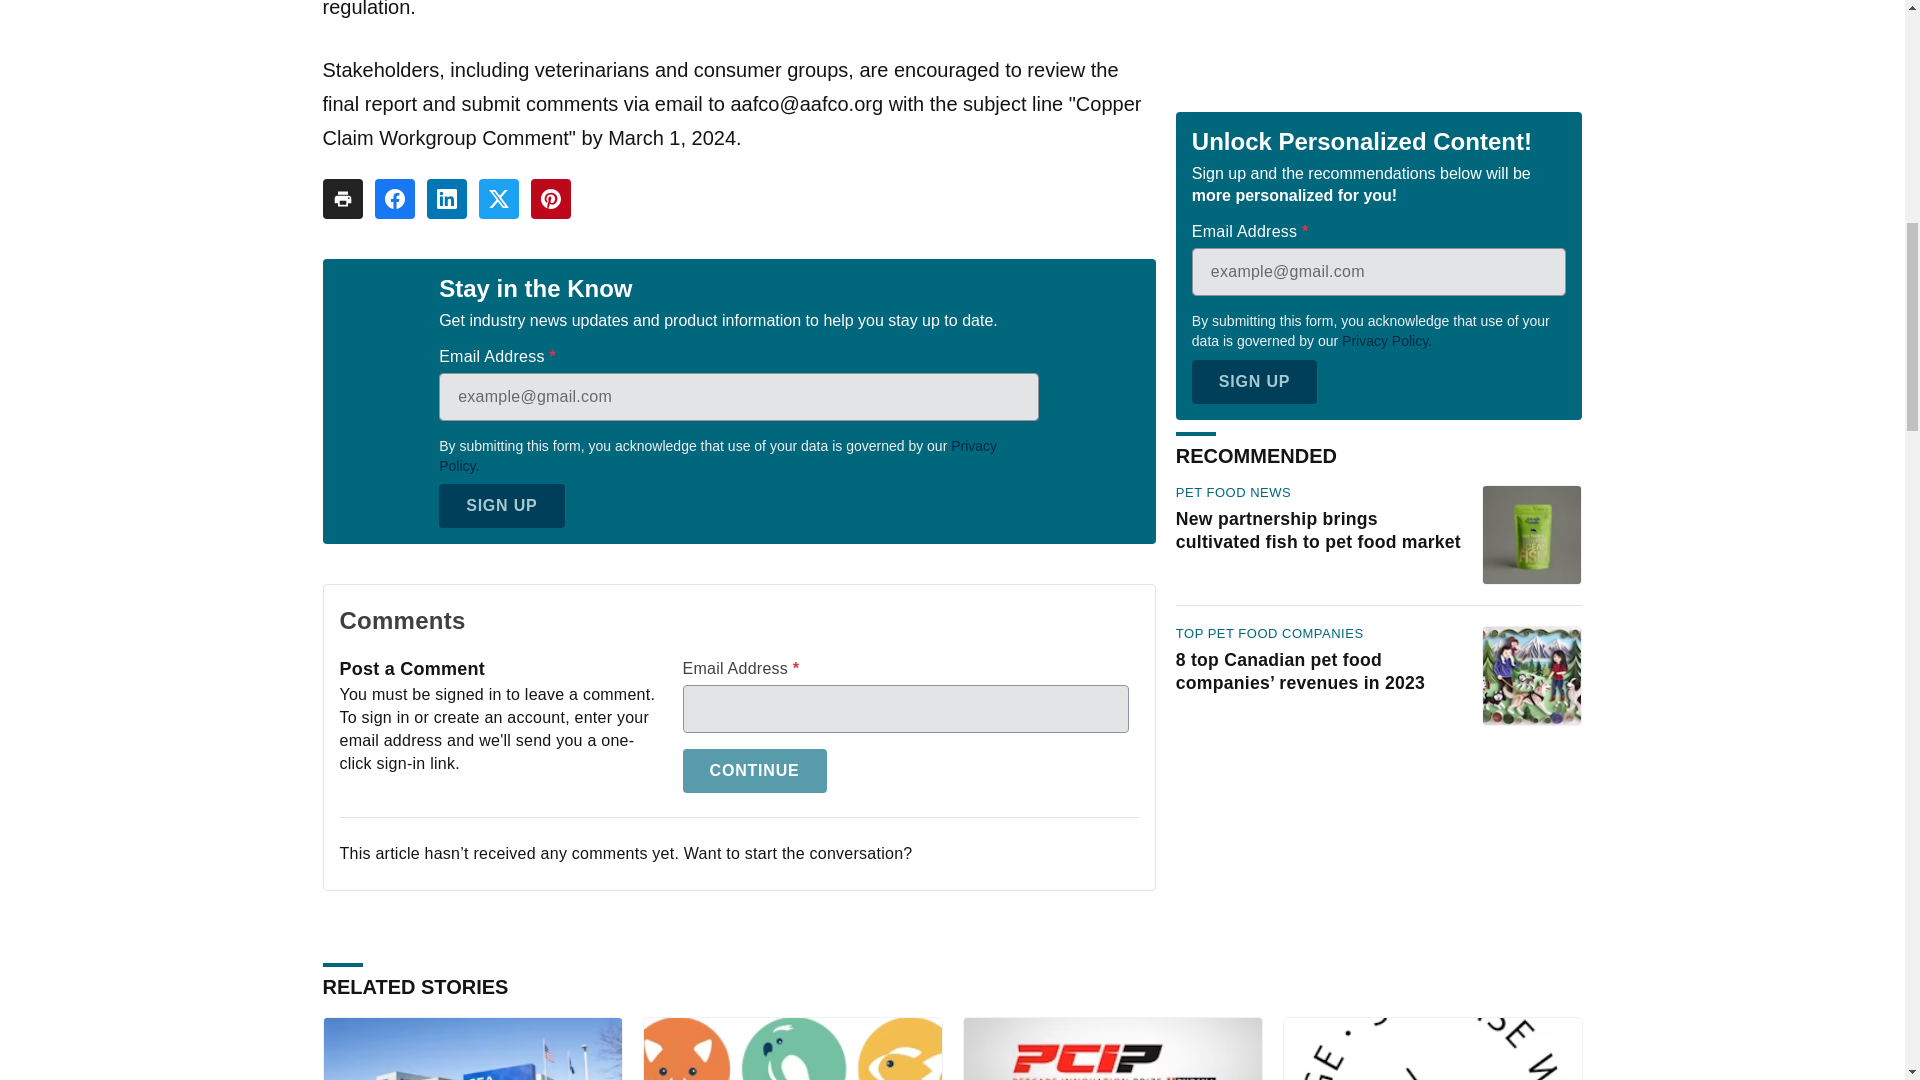 This screenshot has height=1080, width=1920. I want to click on Top Pet Food Companies, so click(1269, 160).